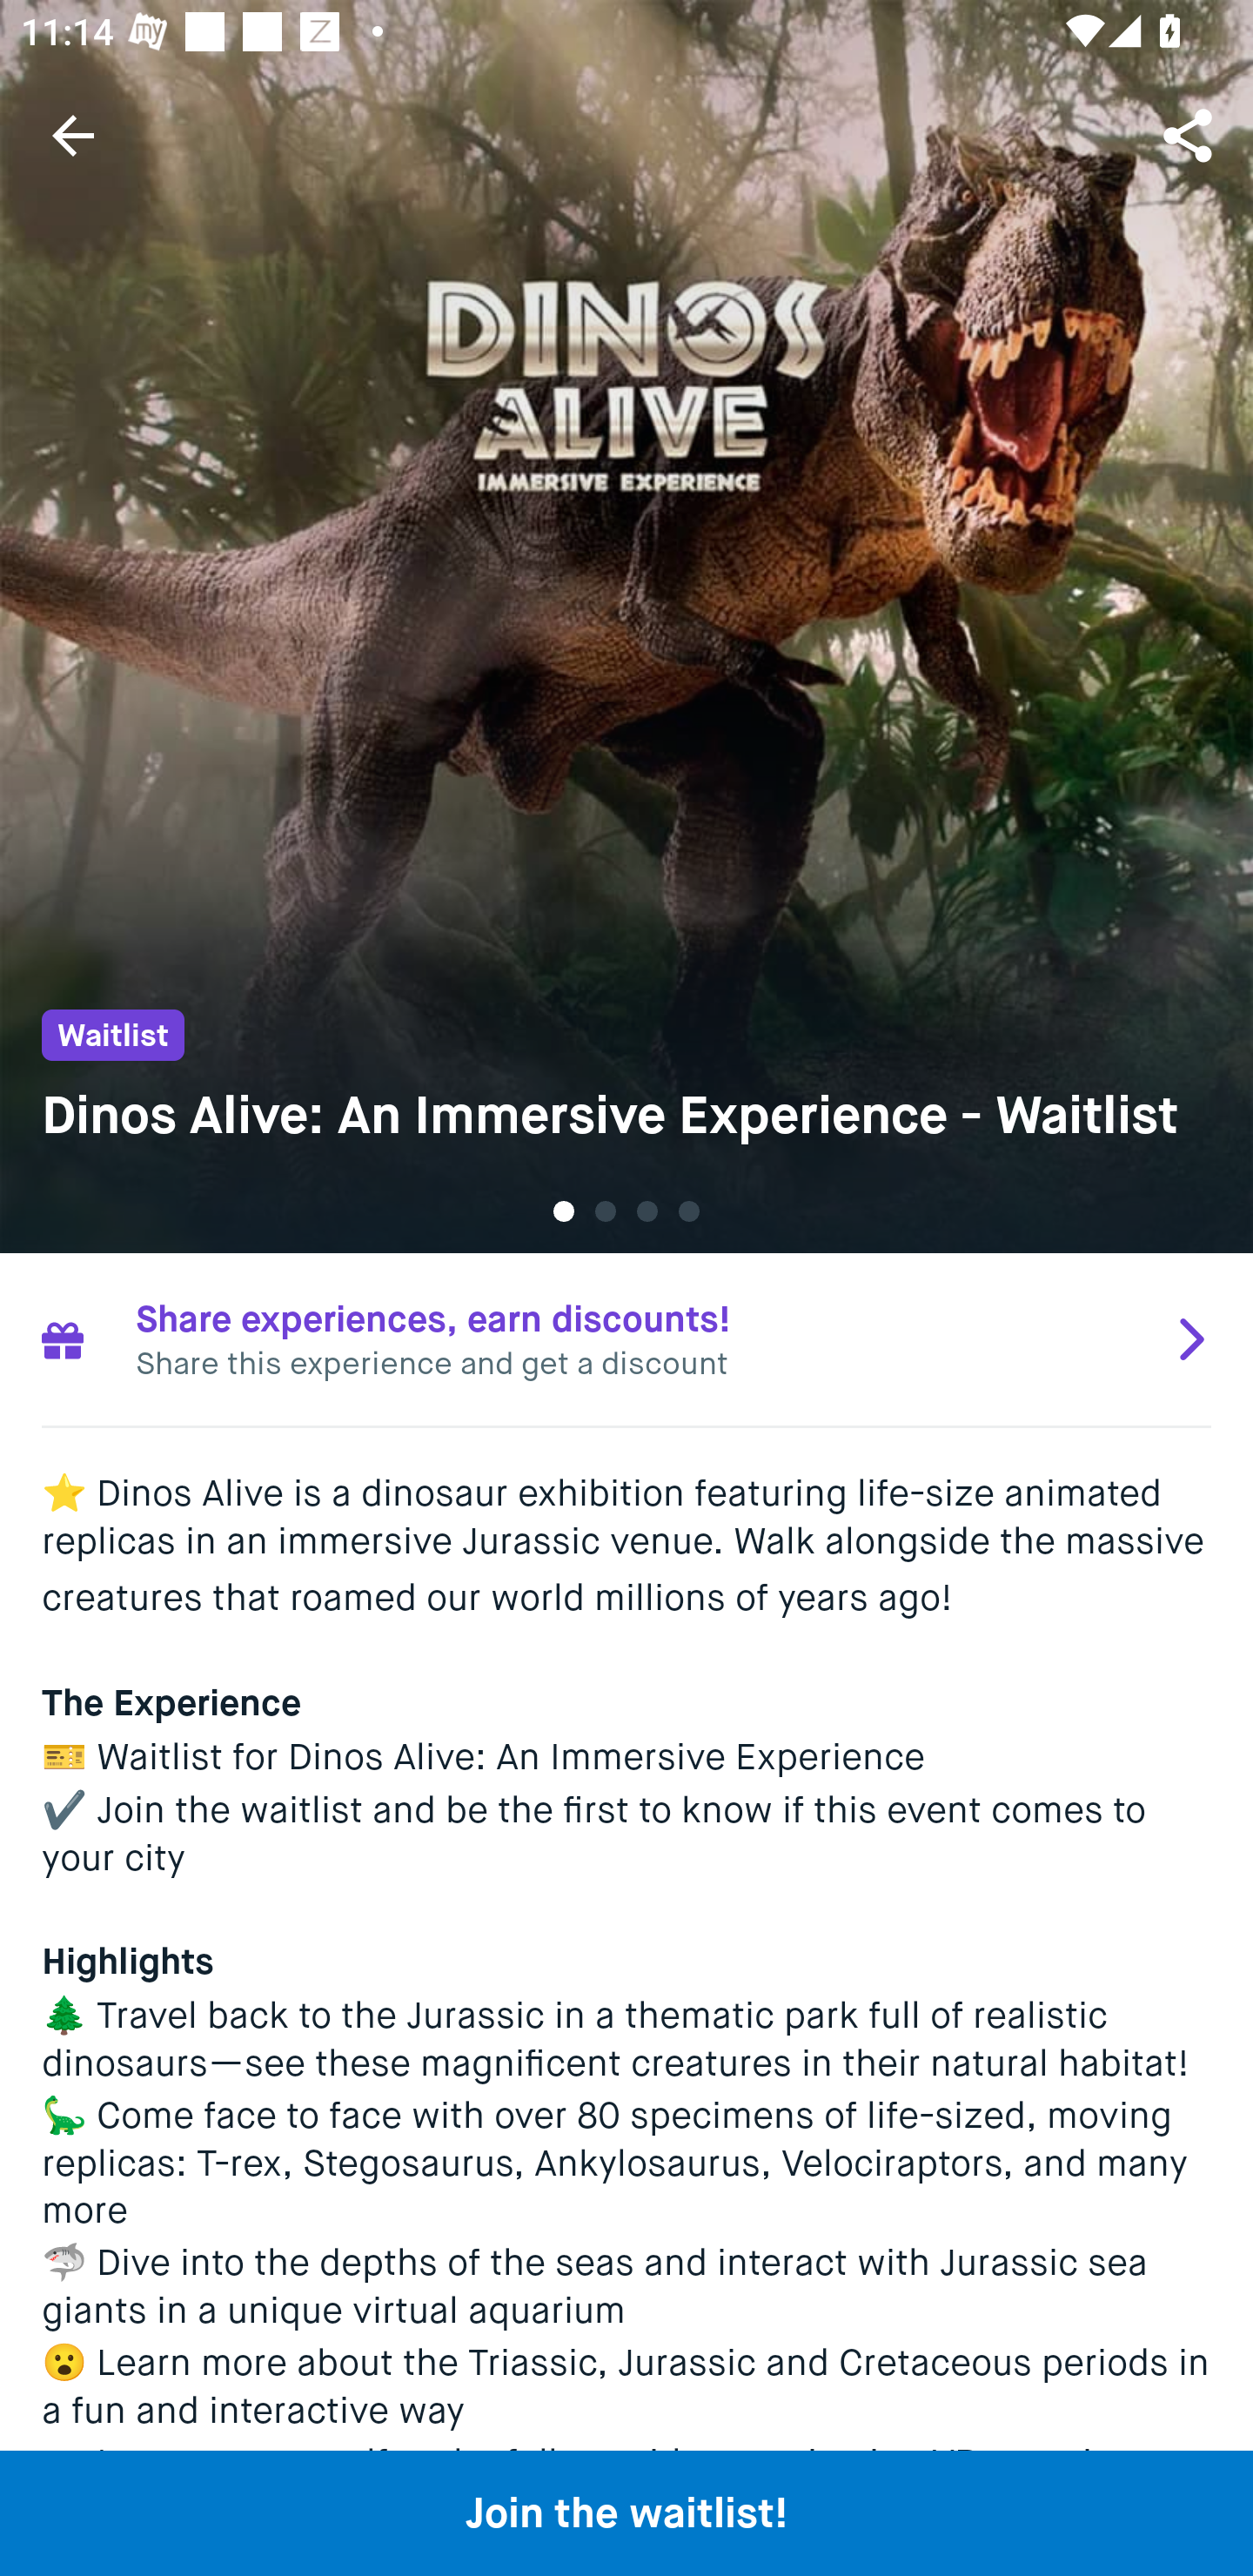 The width and height of the screenshot is (1253, 2576). I want to click on Join the waitlist!, so click(626, 2512).